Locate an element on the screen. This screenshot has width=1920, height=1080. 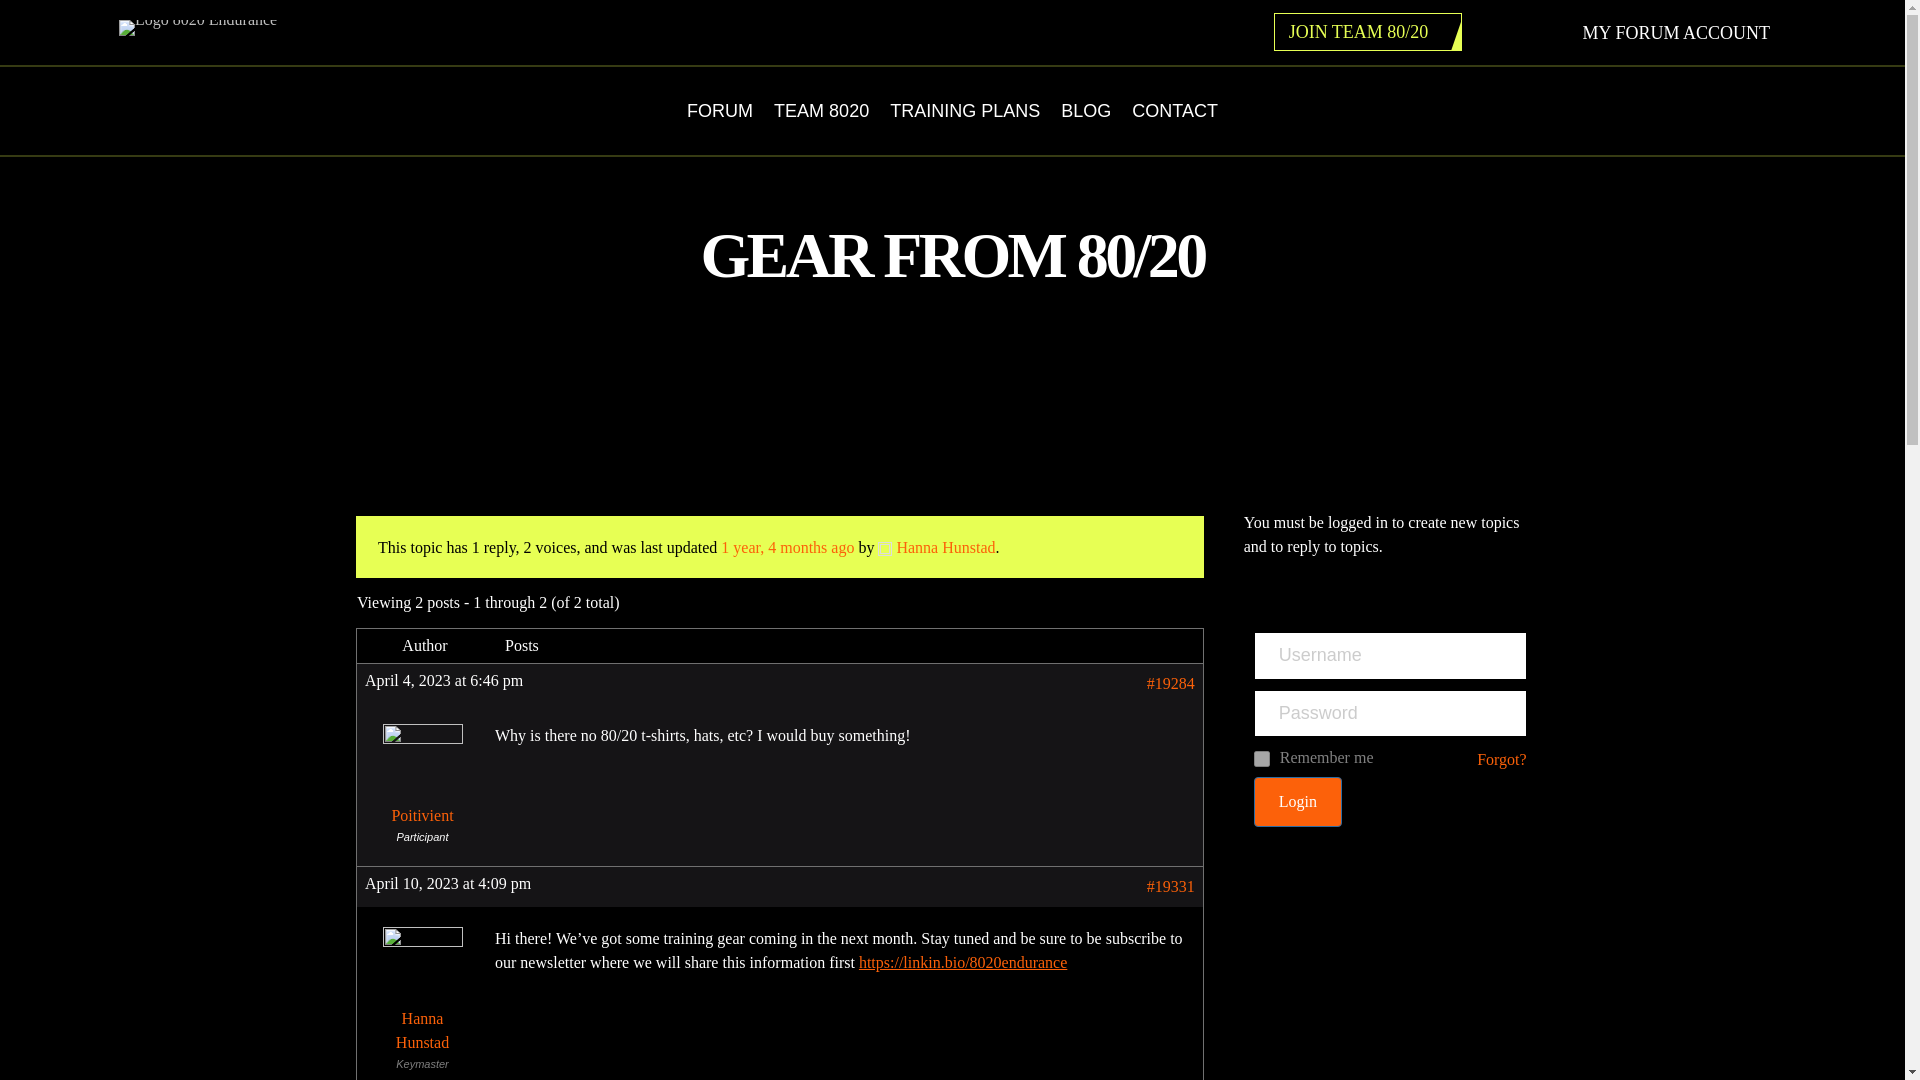
MY FORUM ACCOUNT is located at coordinates (1680, 32).